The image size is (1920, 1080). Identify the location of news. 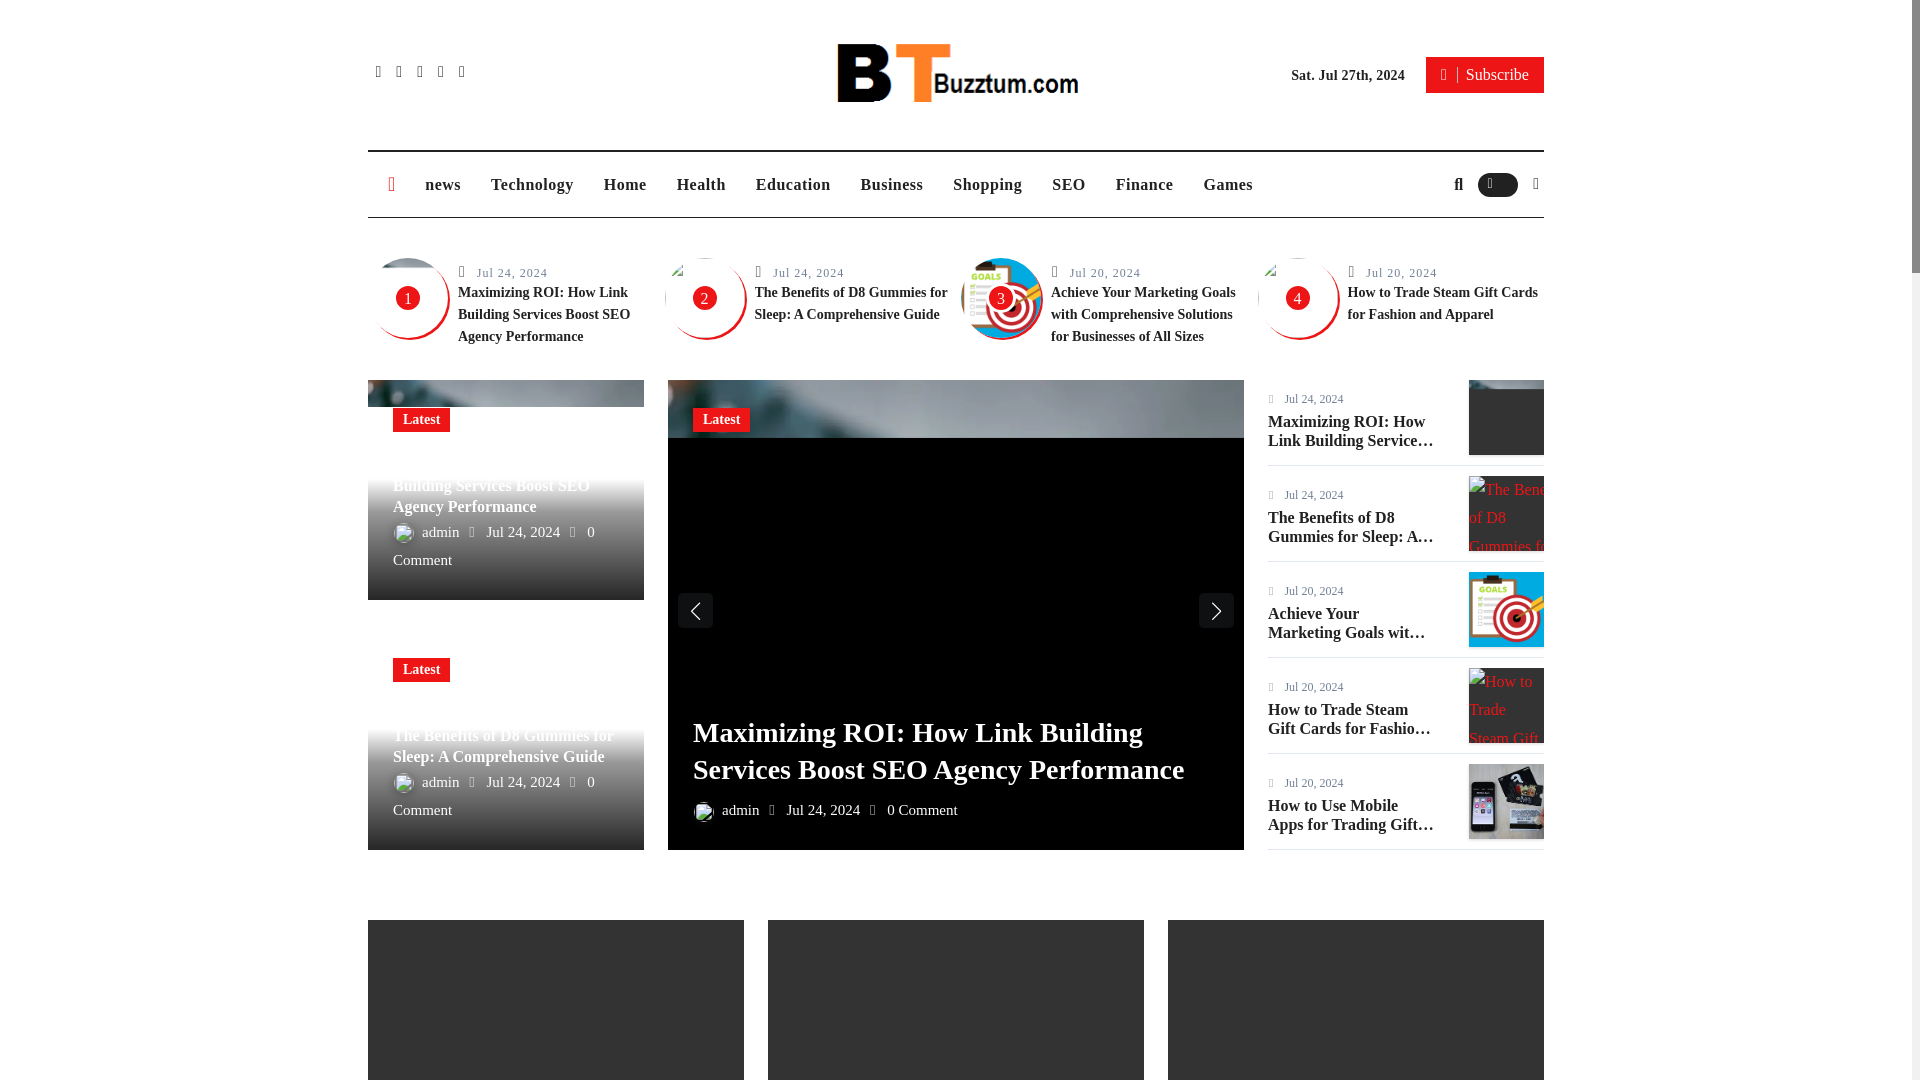
(443, 184).